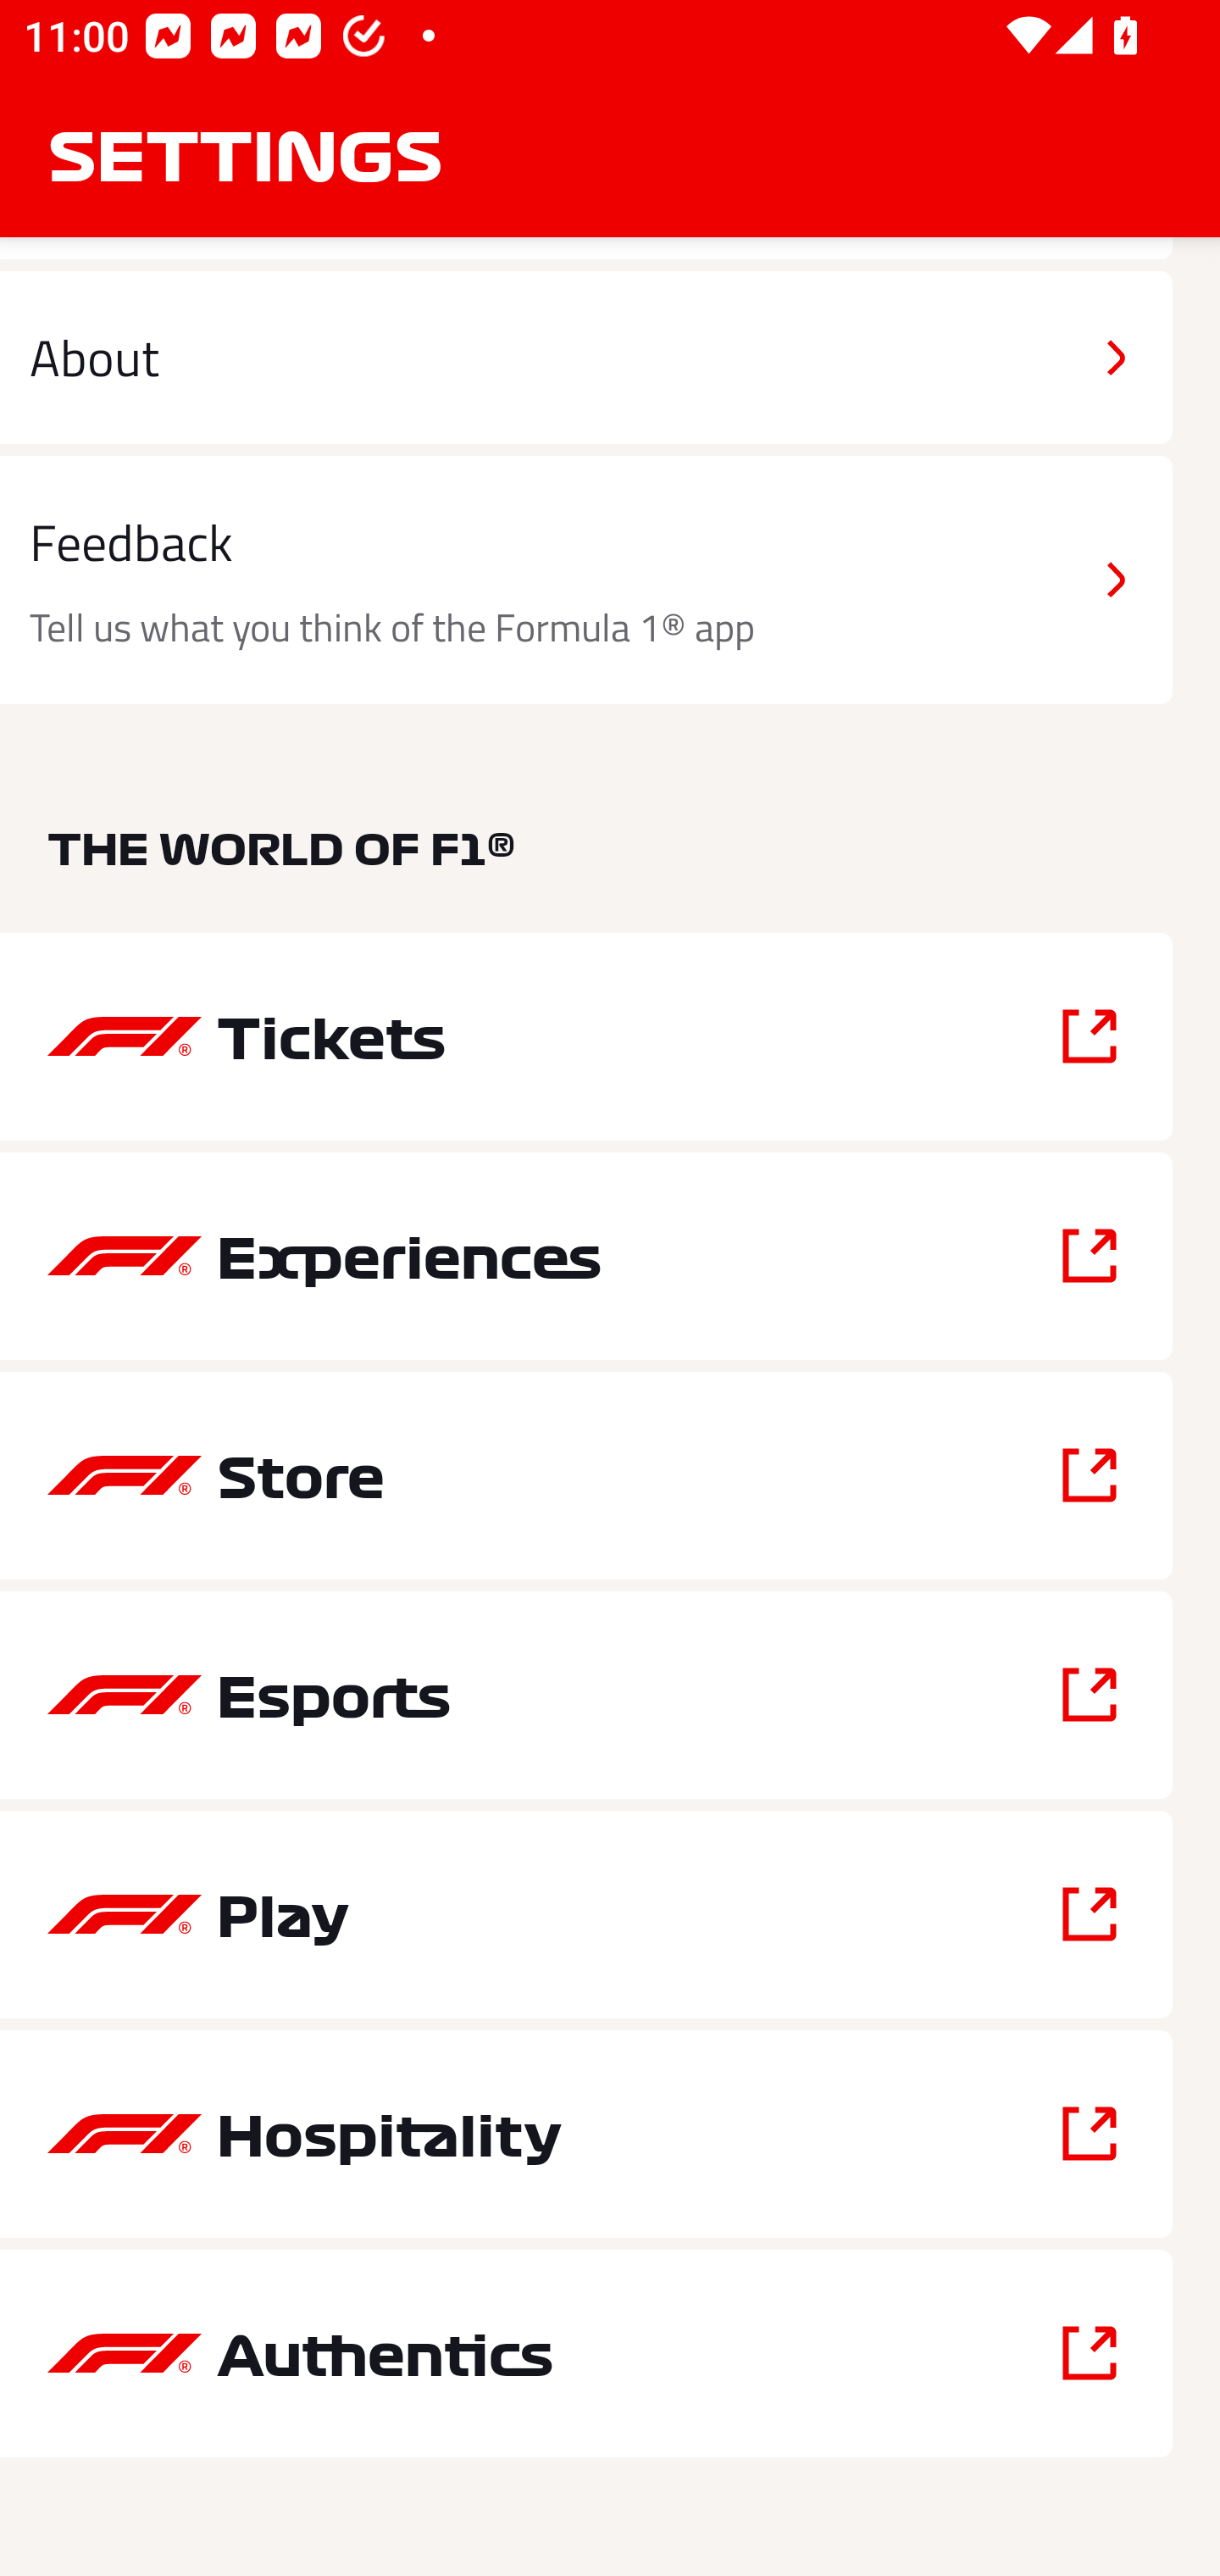 This screenshot has width=1220, height=2576. What do you see at coordinates (586, 1036) in the screenshot?
I see `Tickets` at bounding box center [586, 1036].